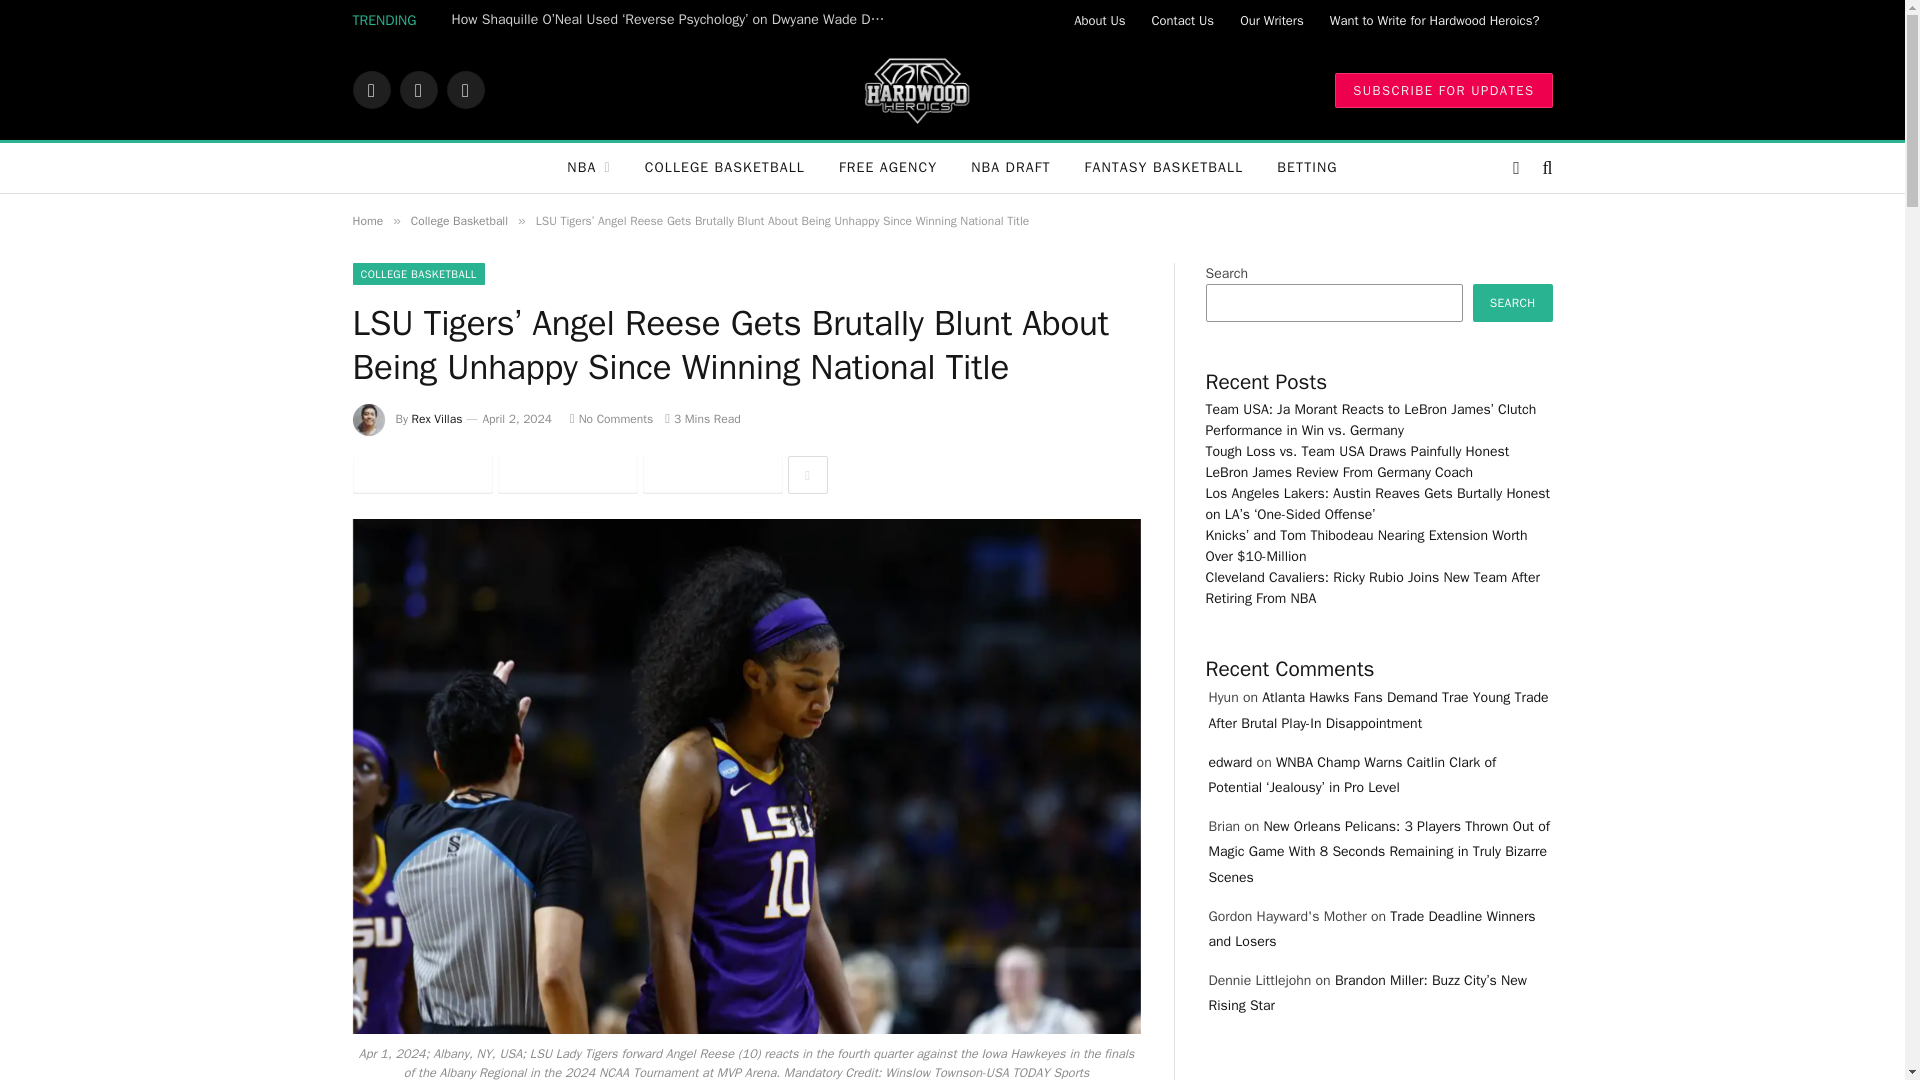  What do you see at coordinates (421, 474) in the screenshot?
I see `Share on Facebook` at bounding box center [421, 474].